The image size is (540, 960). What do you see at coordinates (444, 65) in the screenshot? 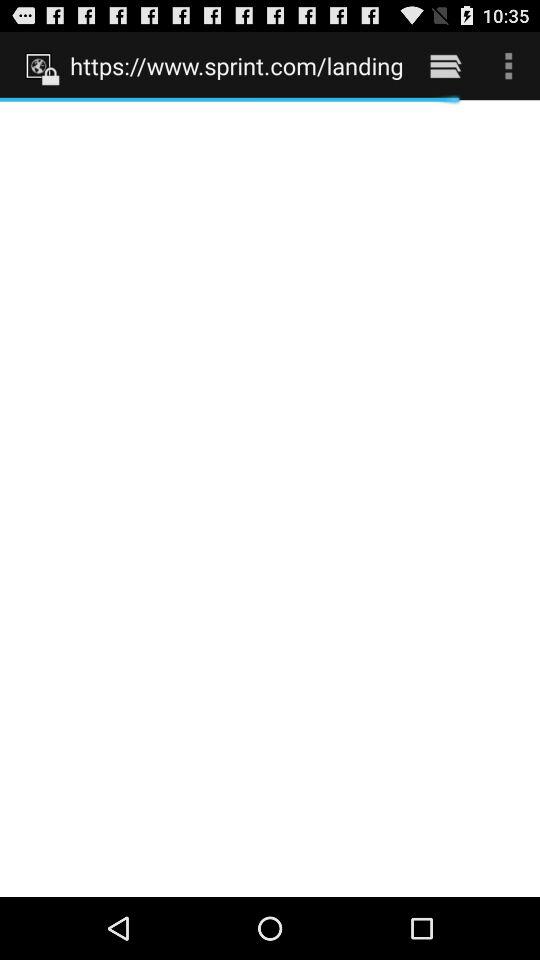
I see `open the icon to the right of https www sprint` at bounding box center [444, 65].